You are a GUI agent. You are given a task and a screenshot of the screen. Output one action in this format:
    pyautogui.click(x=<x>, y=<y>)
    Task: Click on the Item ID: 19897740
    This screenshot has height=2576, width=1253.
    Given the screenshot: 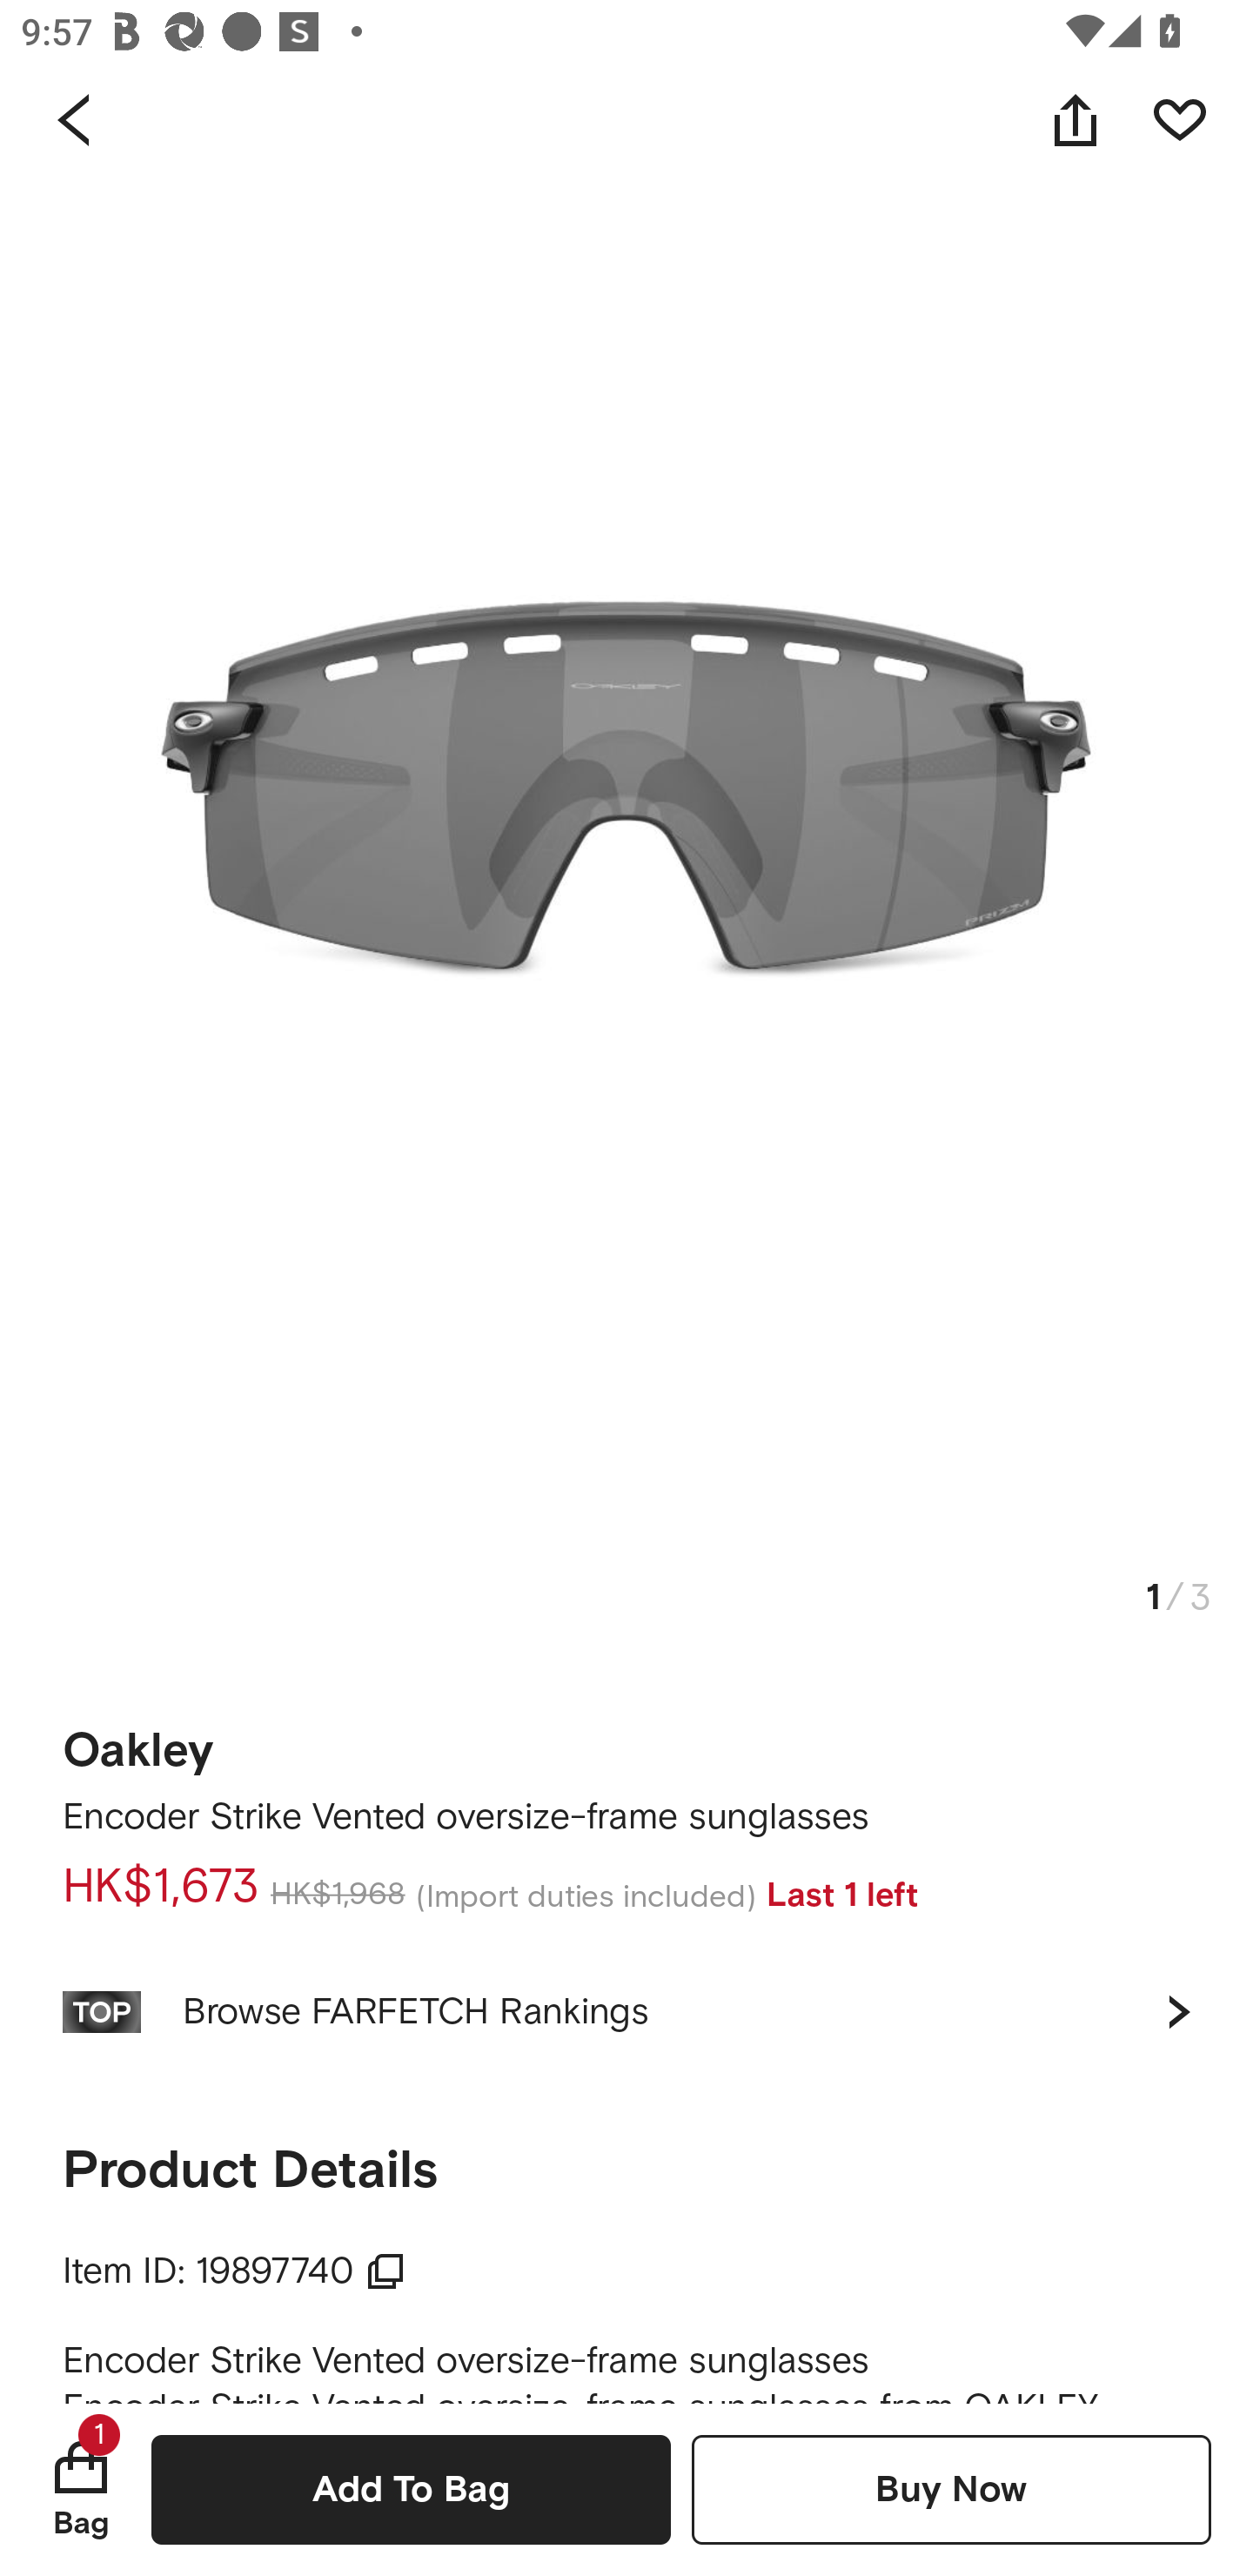 What is the action you would take?
    pyautogui.click(x=234, y=2271)
    